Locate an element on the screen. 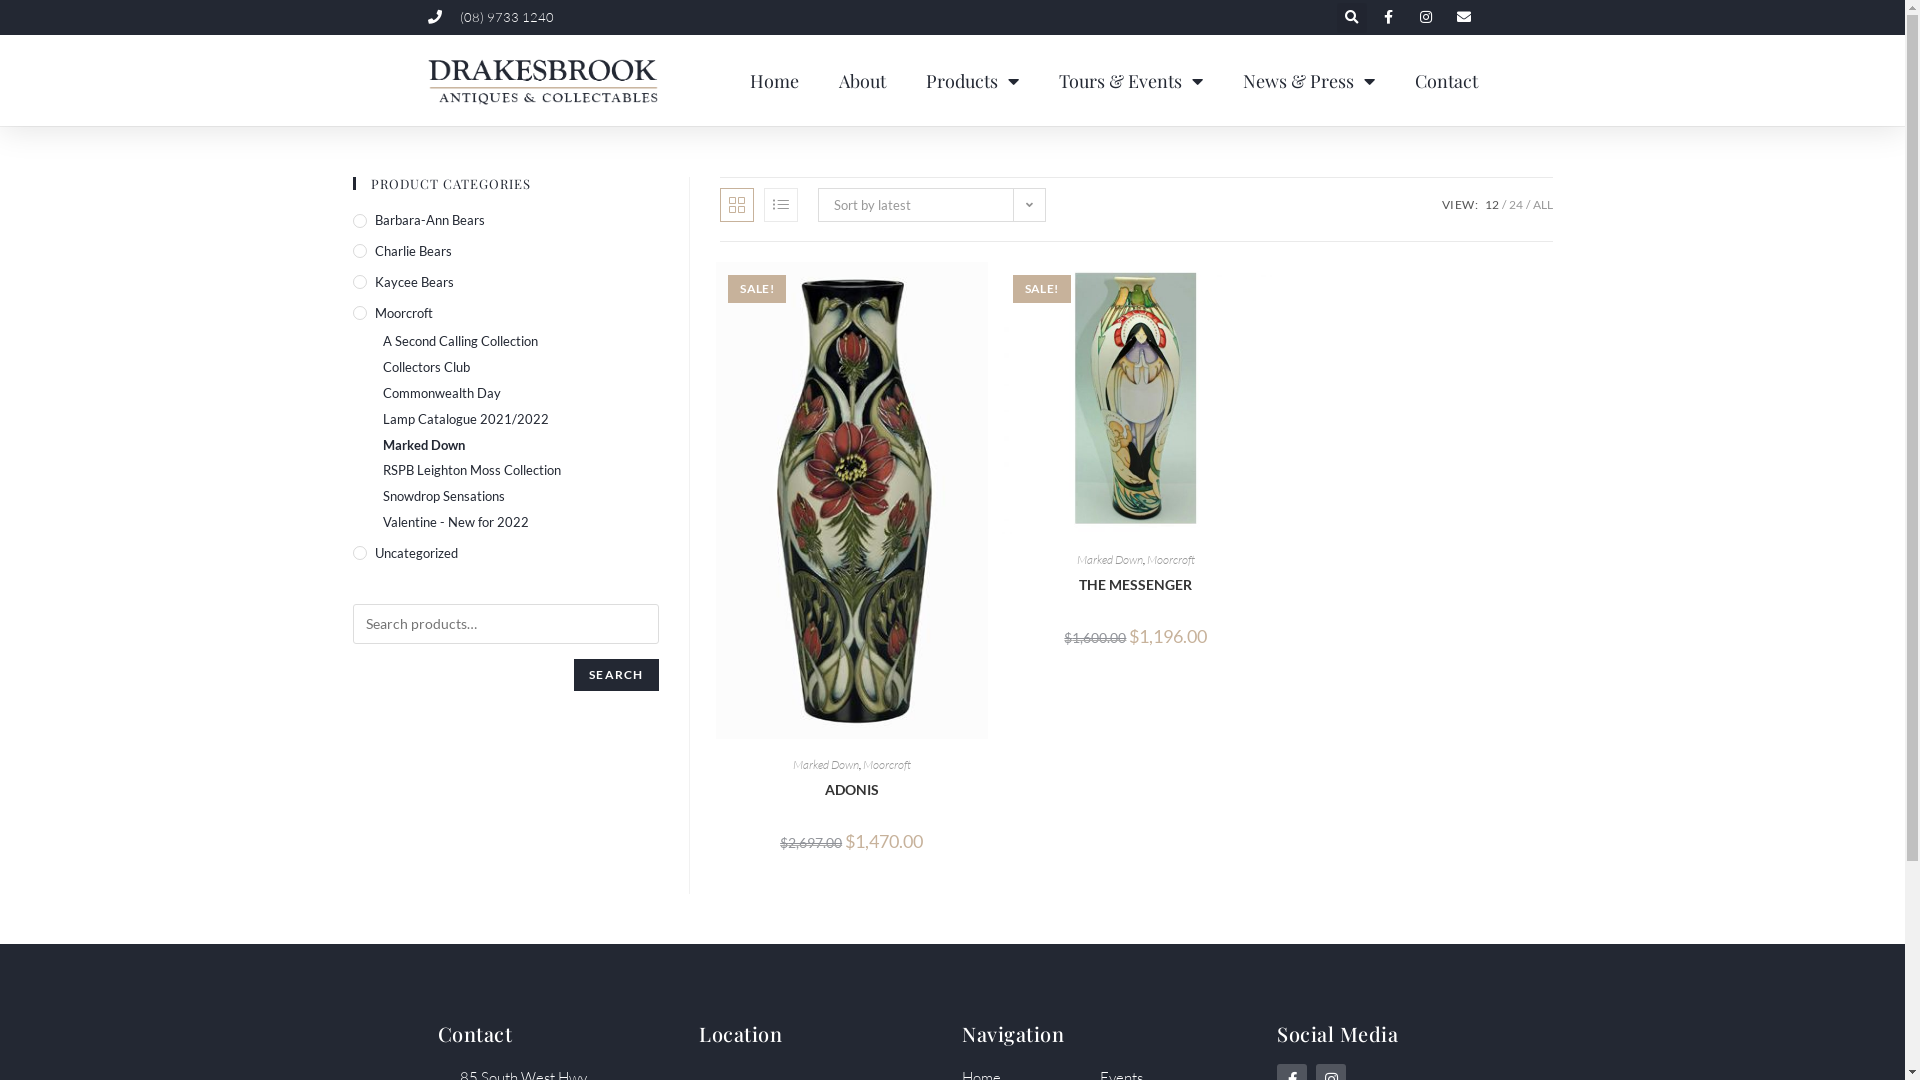 This screenshot has height=1080, width=1920. Commonwealth Day is located at coordinates (520, 394).